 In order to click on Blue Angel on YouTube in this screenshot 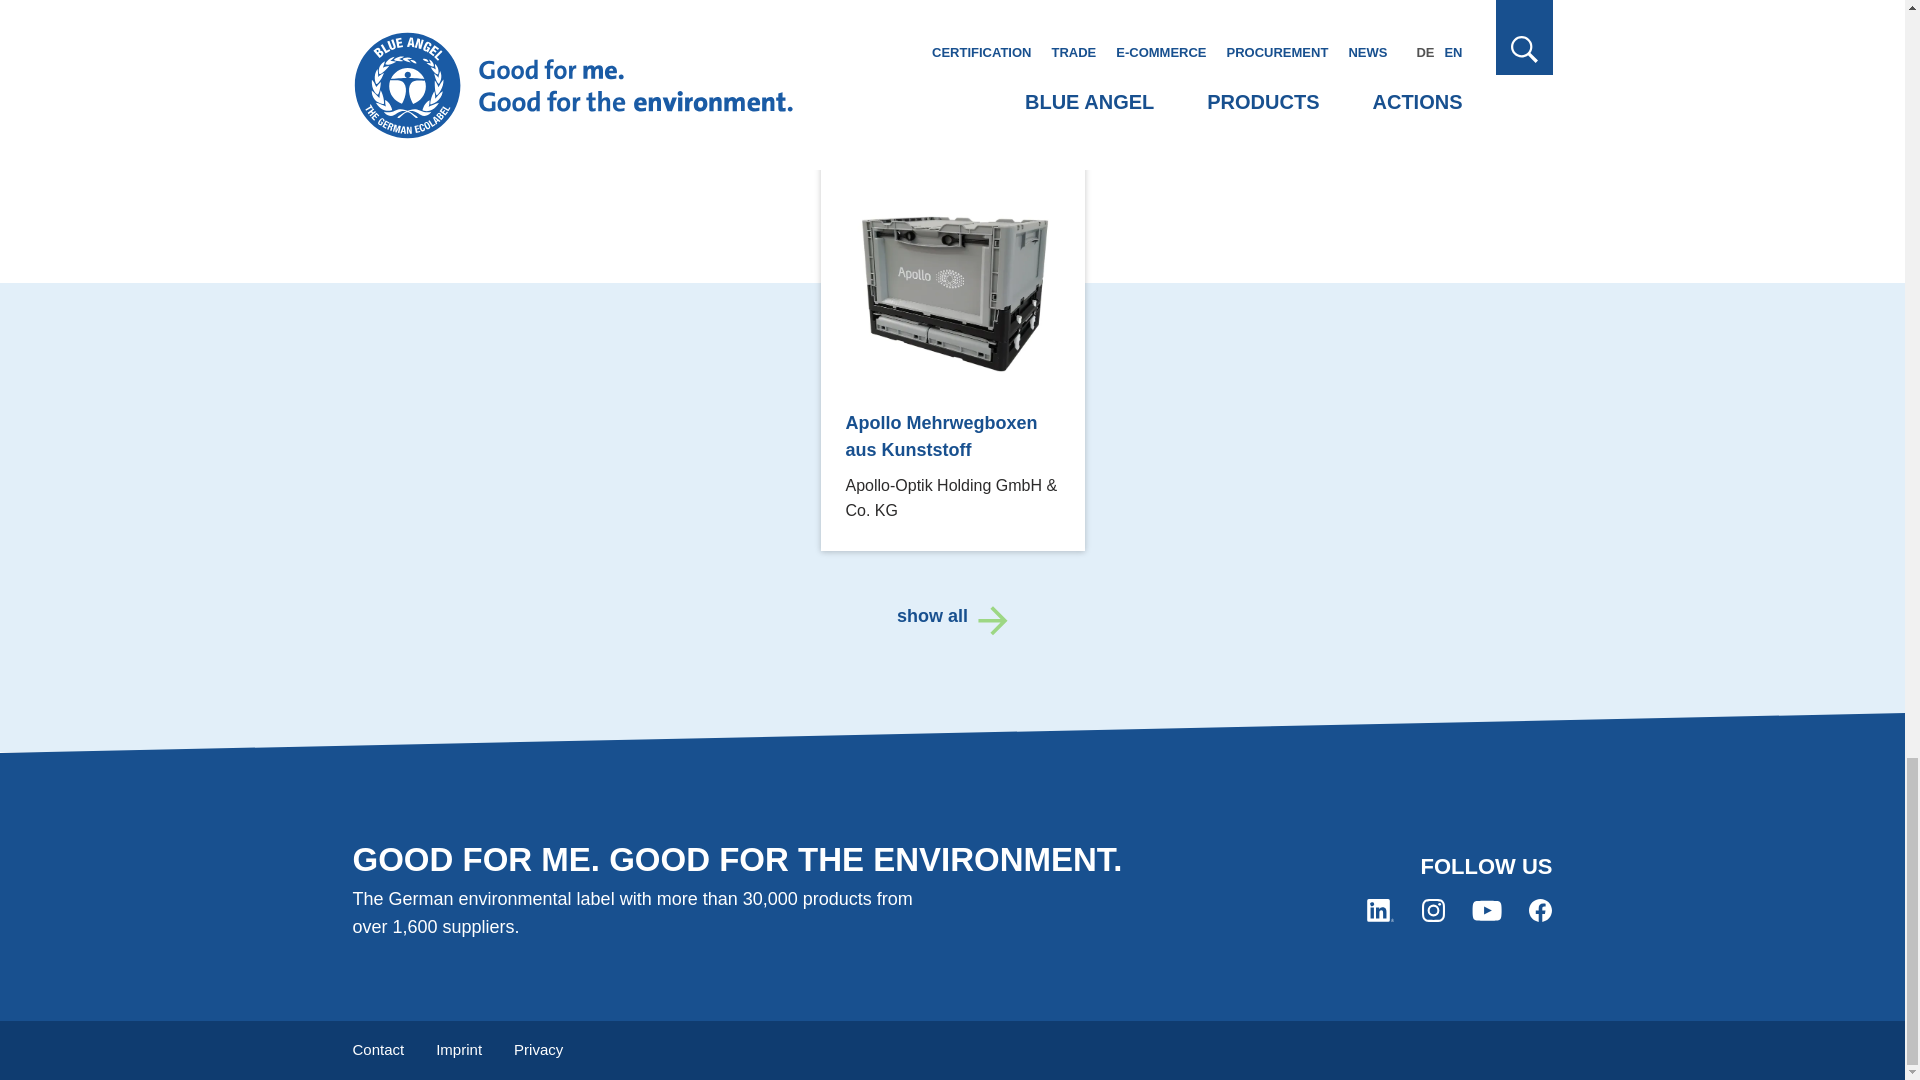, I will do `click(1486, 910)`.